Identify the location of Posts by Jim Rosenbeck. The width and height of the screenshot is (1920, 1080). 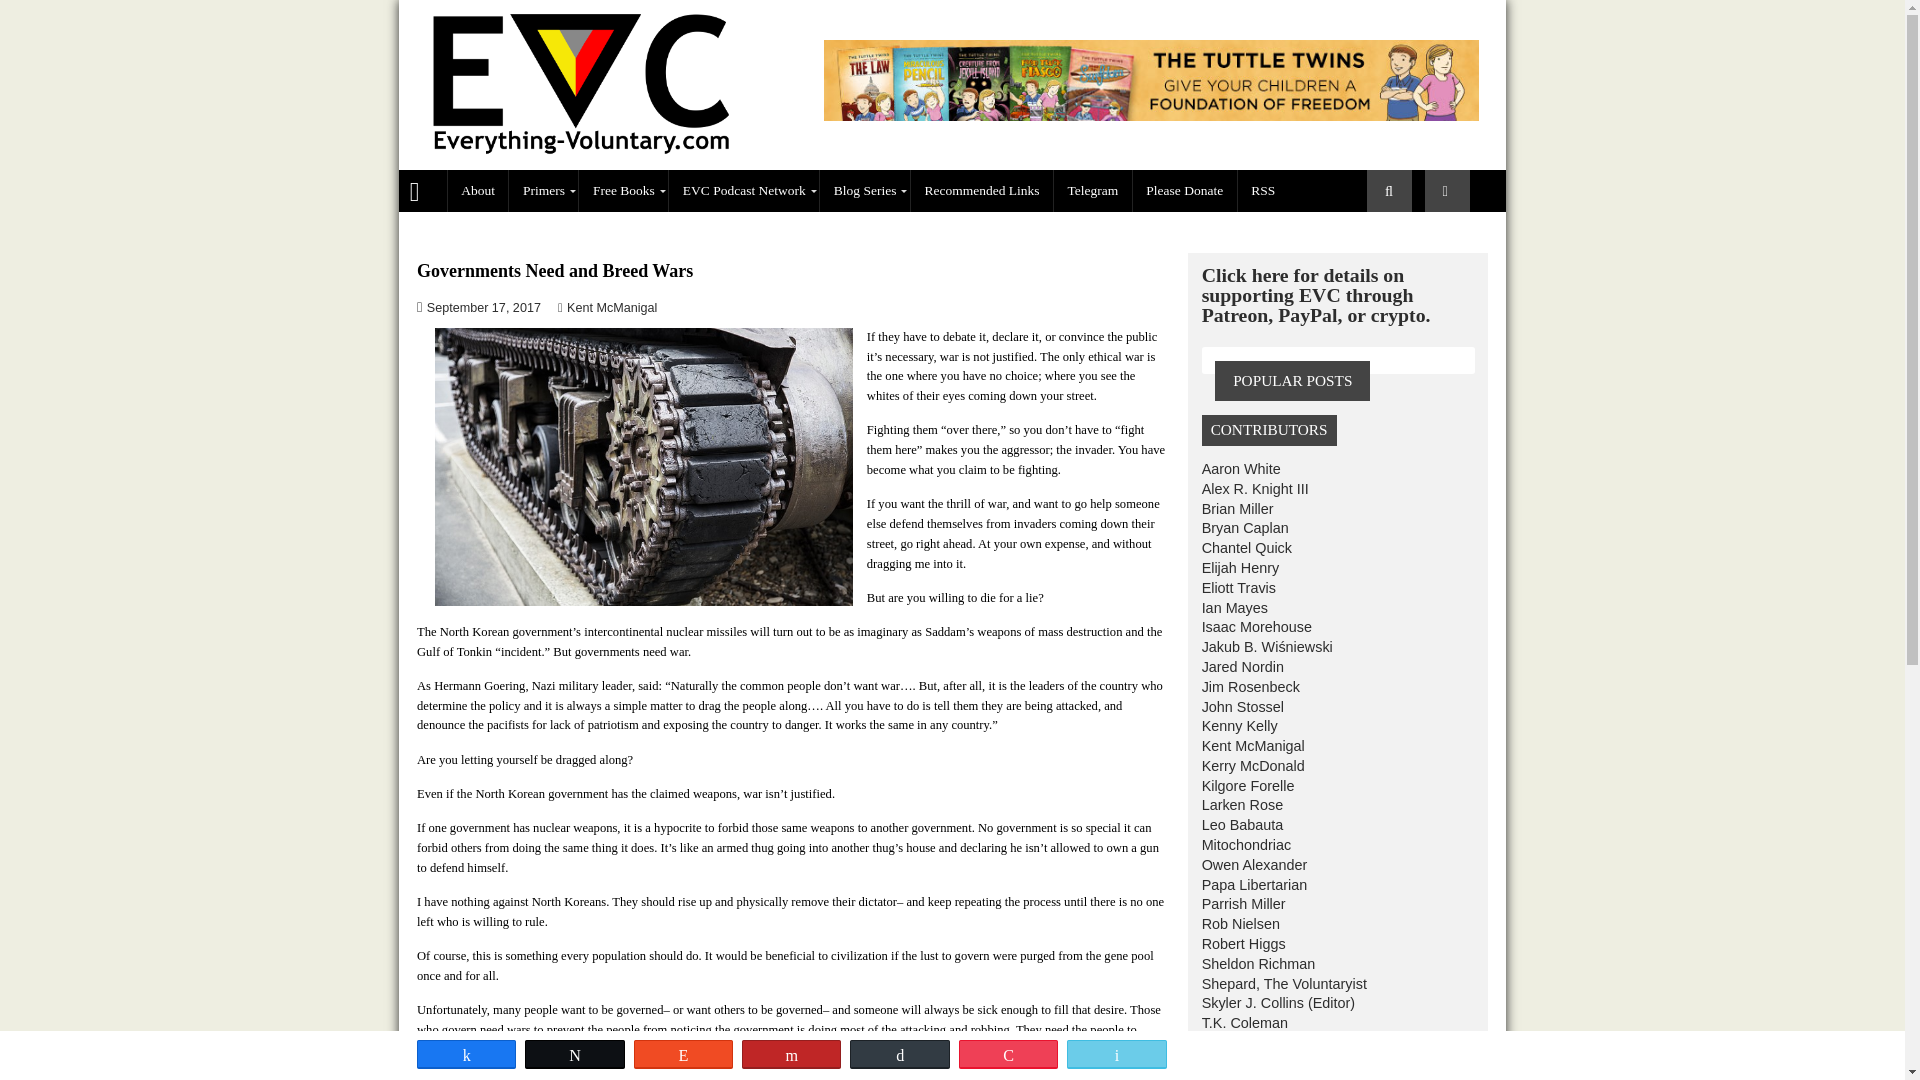
(1388, 762).